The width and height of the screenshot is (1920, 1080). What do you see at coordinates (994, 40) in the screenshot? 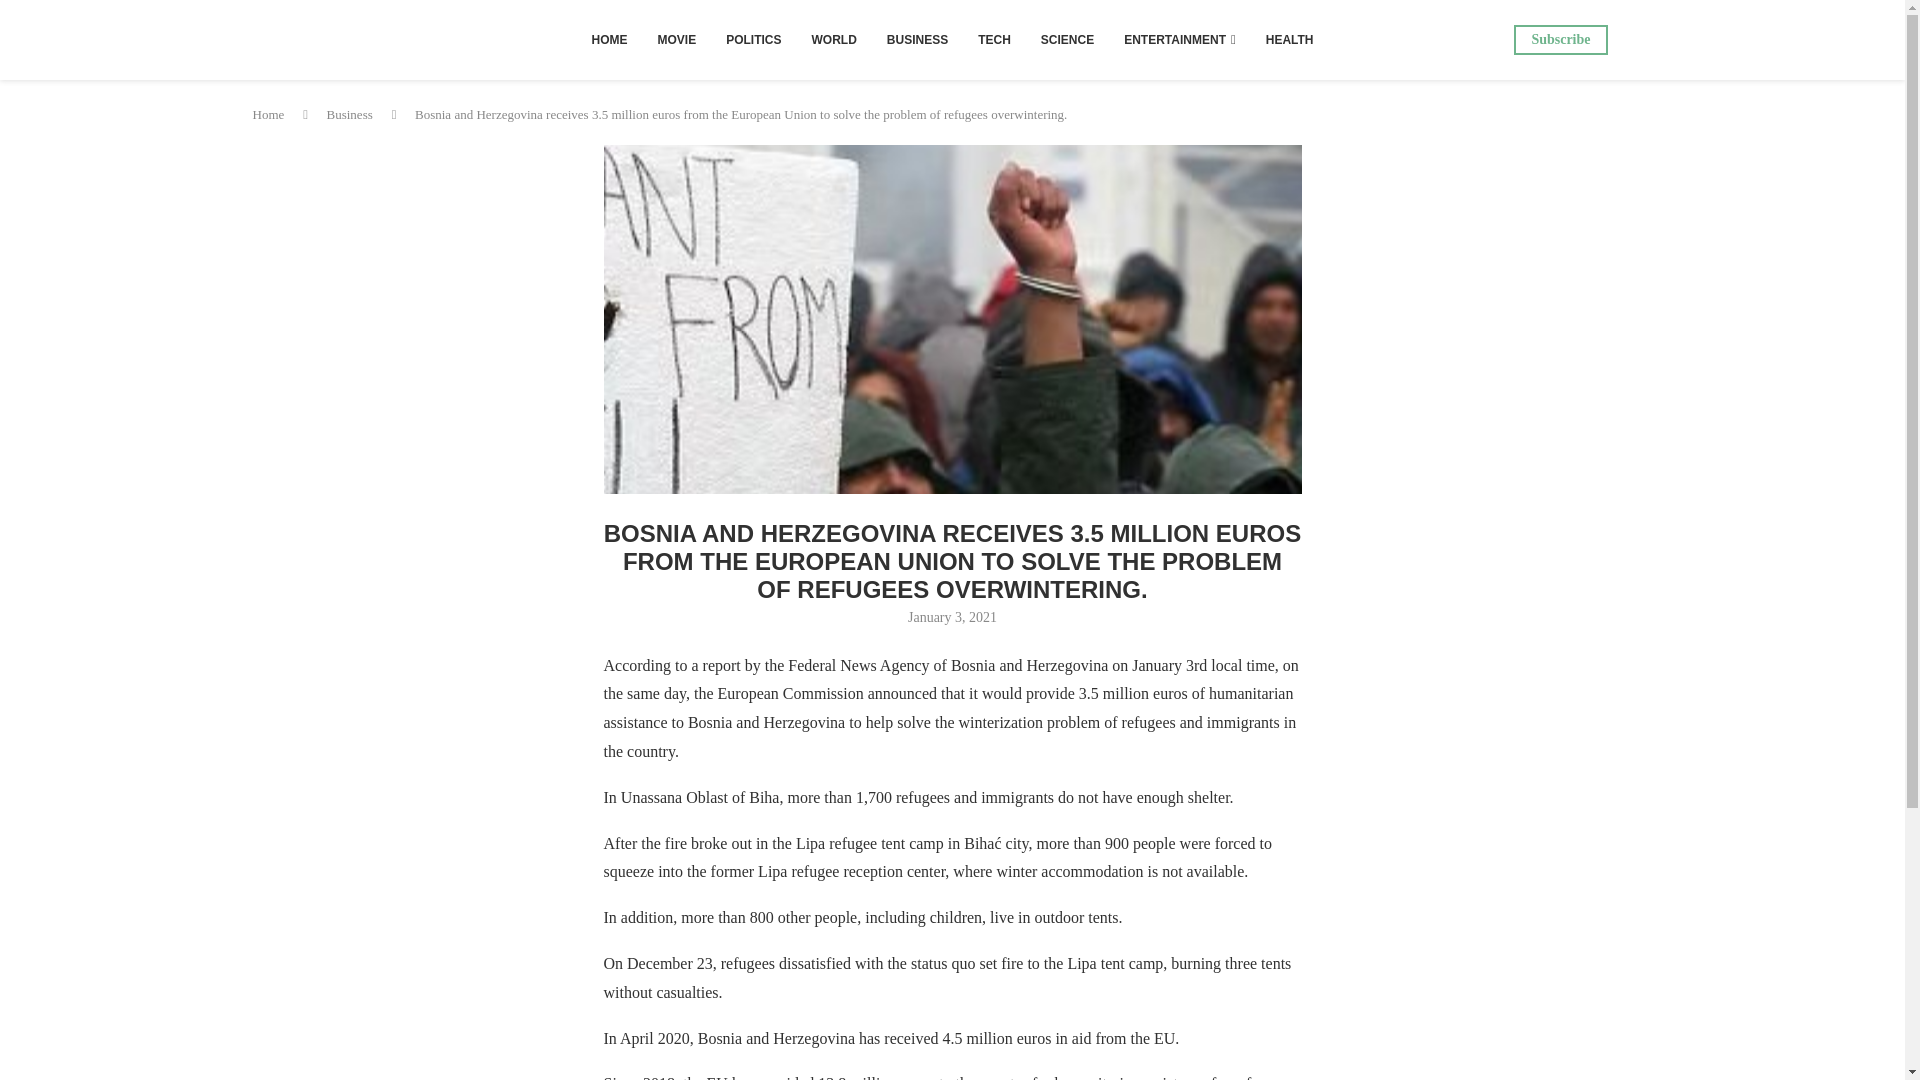
I see `TECH` at bounding box center [994, 40].